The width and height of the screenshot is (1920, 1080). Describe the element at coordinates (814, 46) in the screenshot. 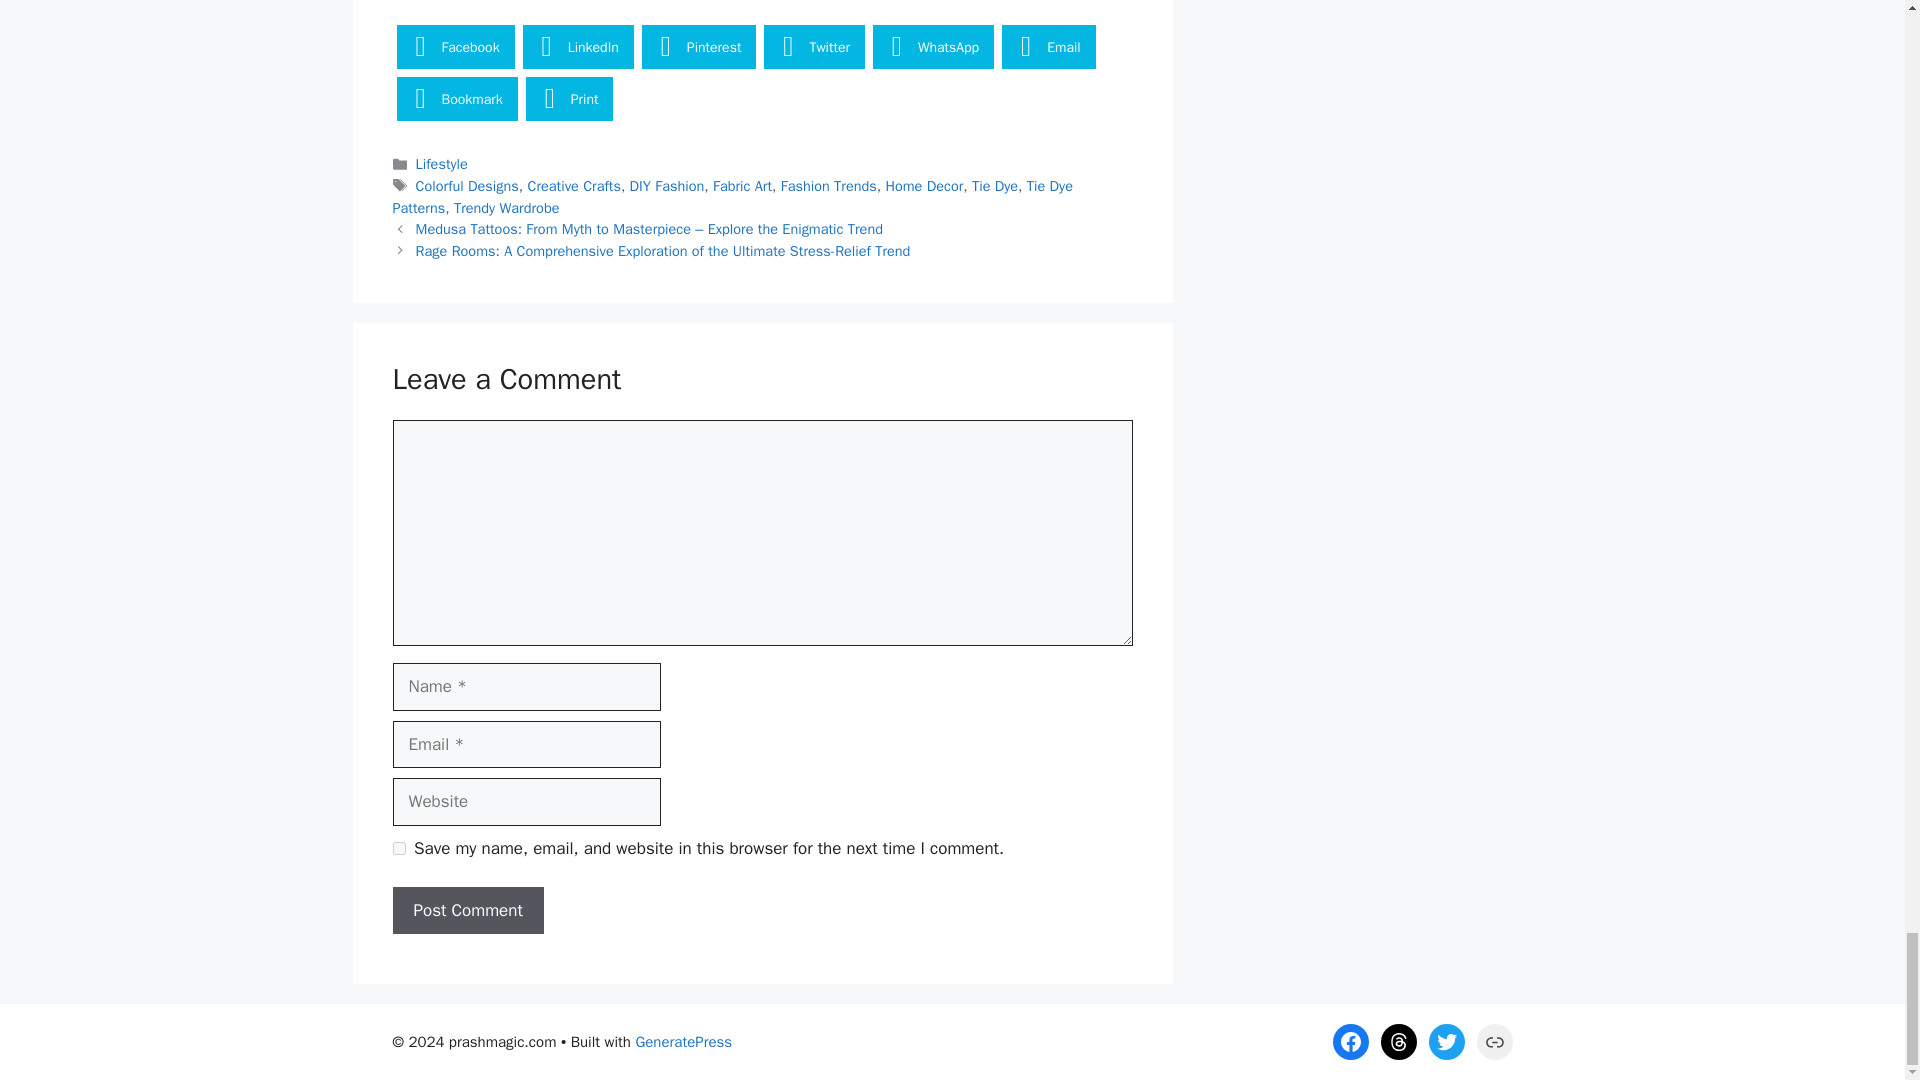

I see `Share this article on Twitter` at that location.